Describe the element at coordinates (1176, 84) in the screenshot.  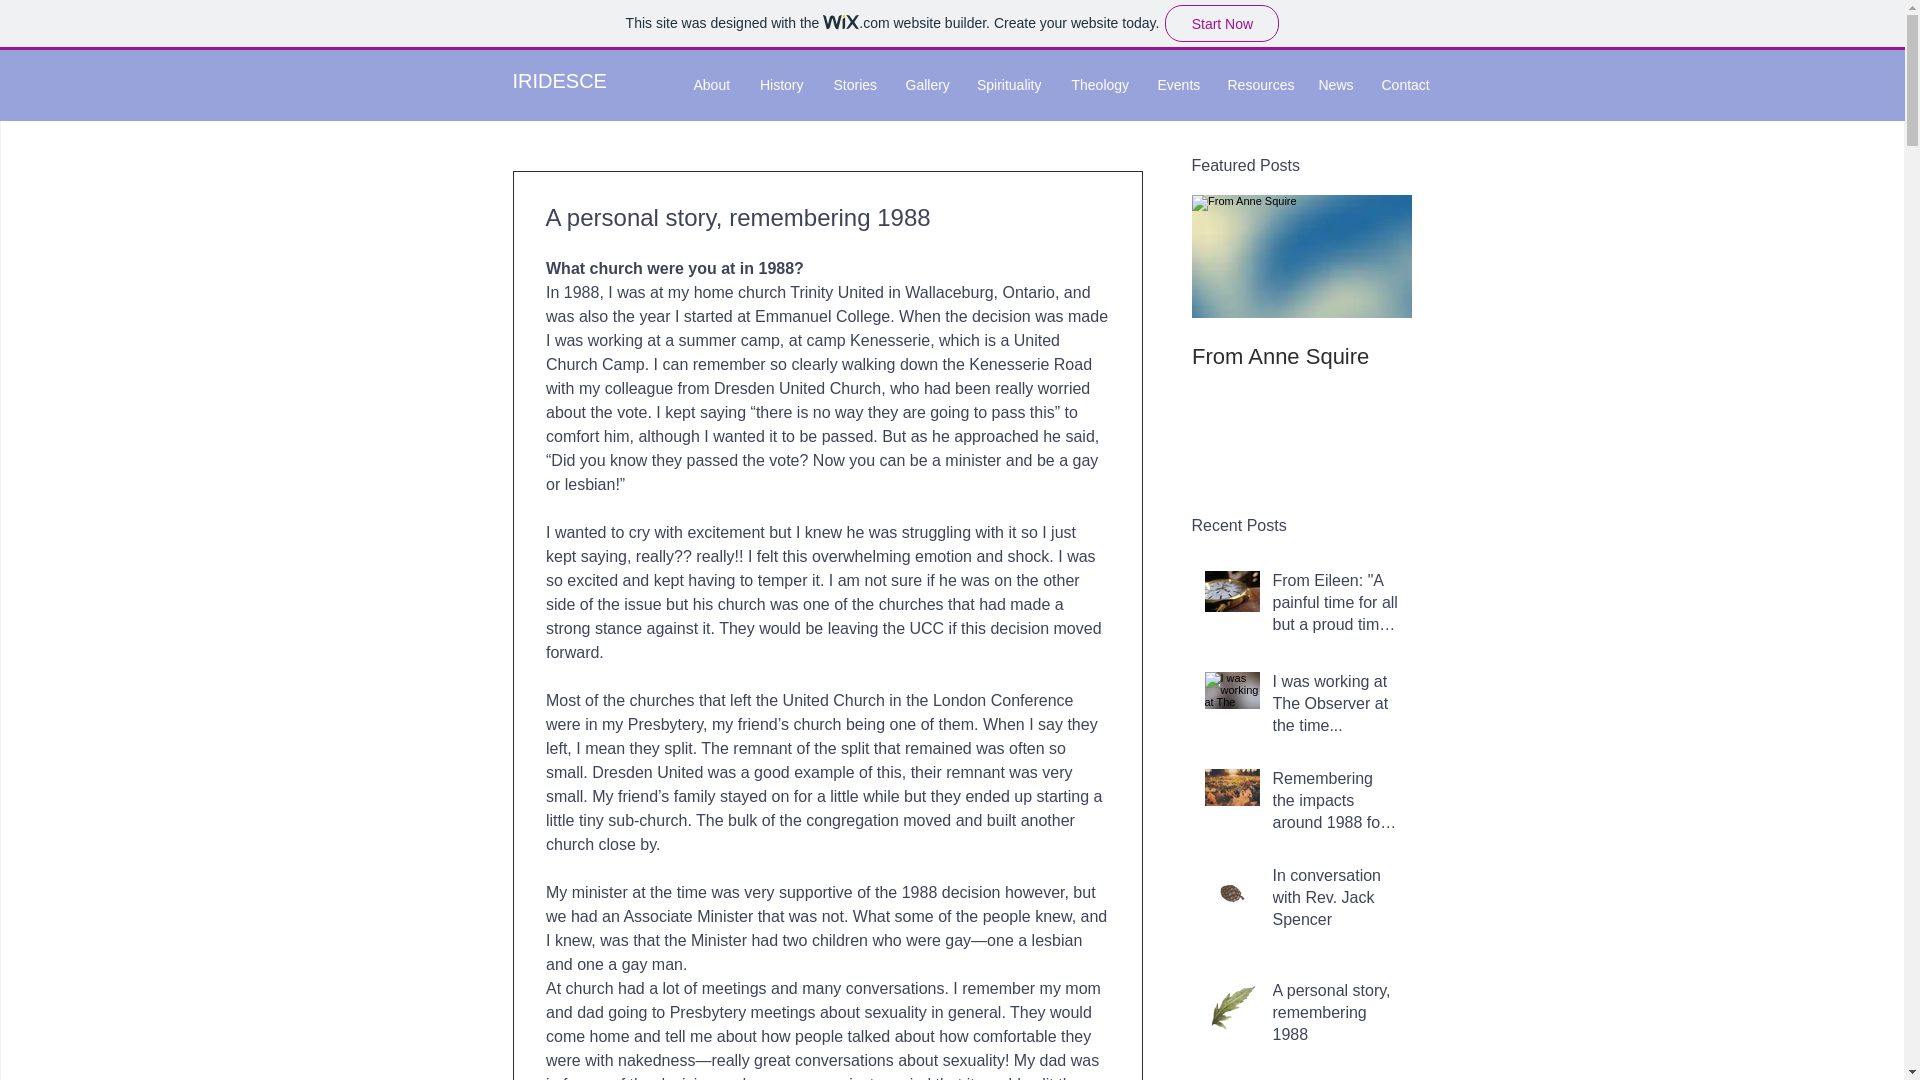
I see `Events` at that location.